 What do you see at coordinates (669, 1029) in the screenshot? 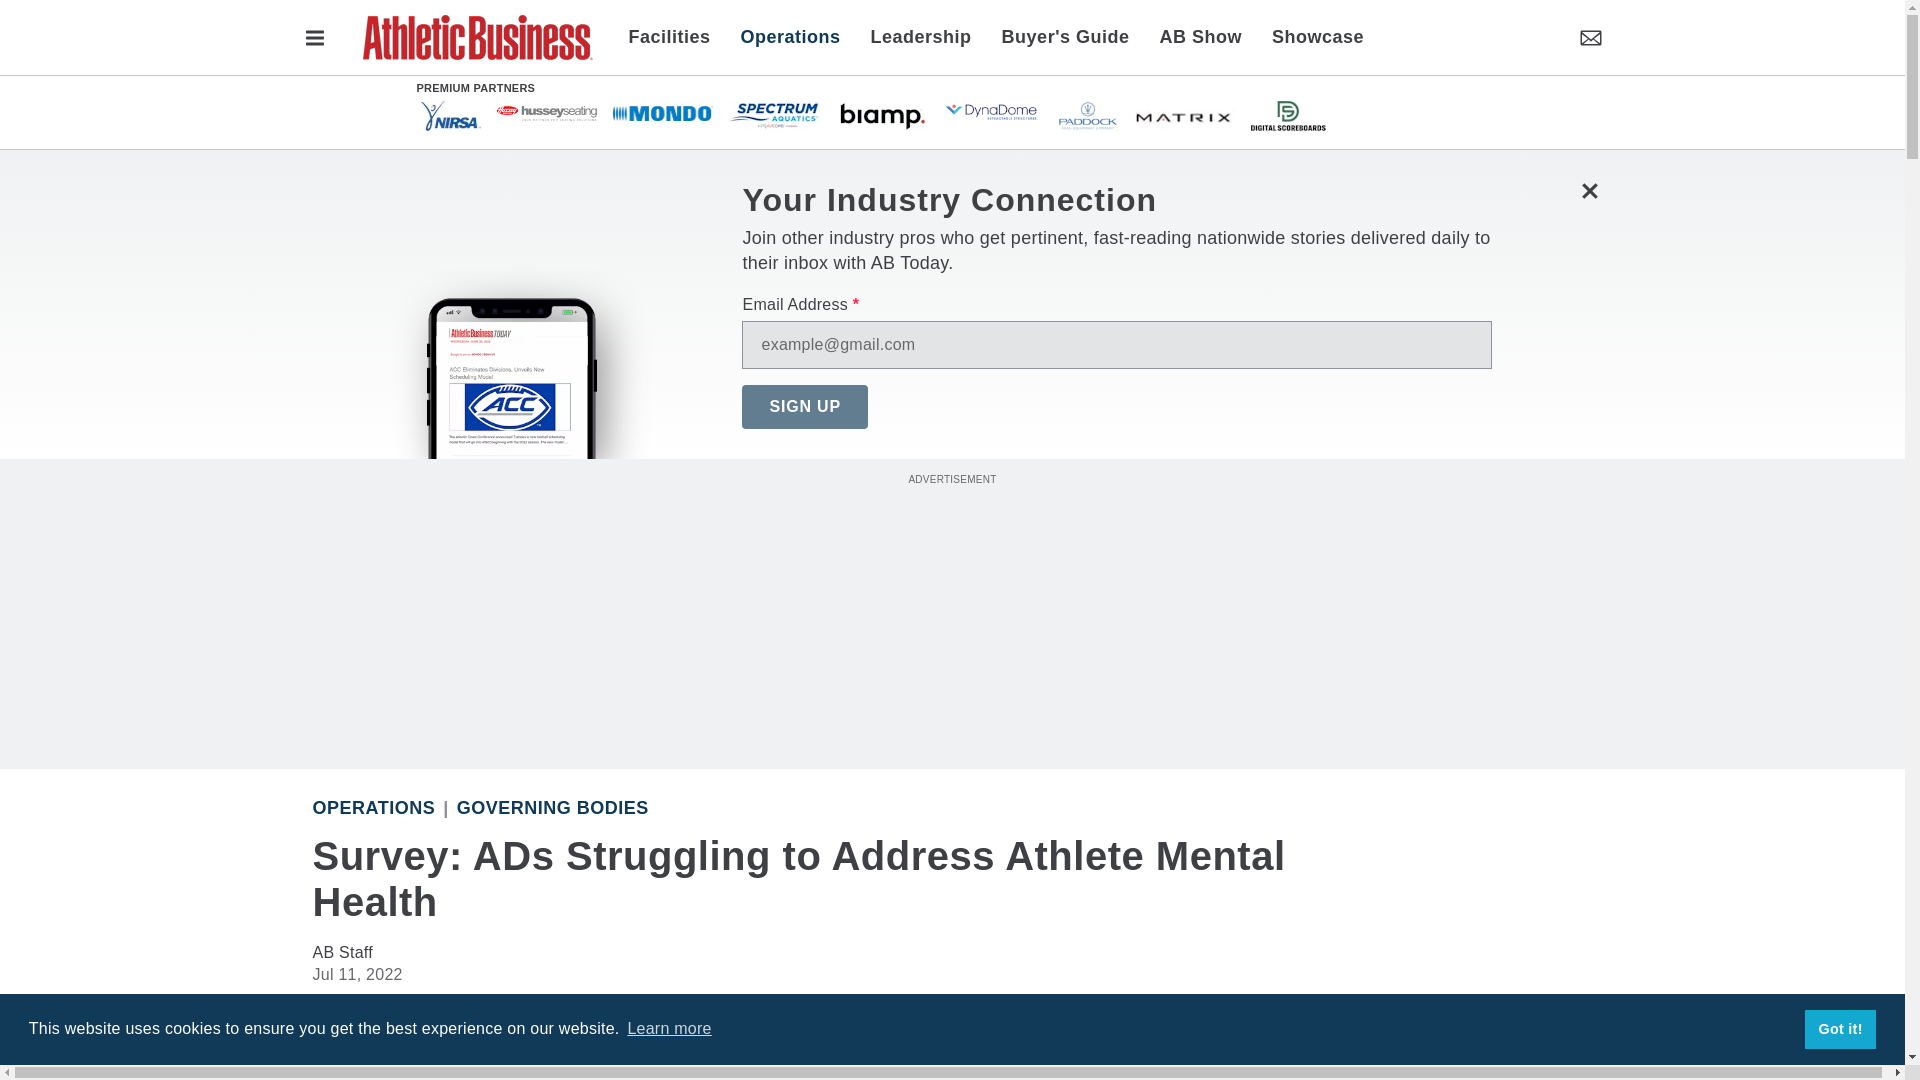
I see `Learn more` at bounding box center [669, 1029].